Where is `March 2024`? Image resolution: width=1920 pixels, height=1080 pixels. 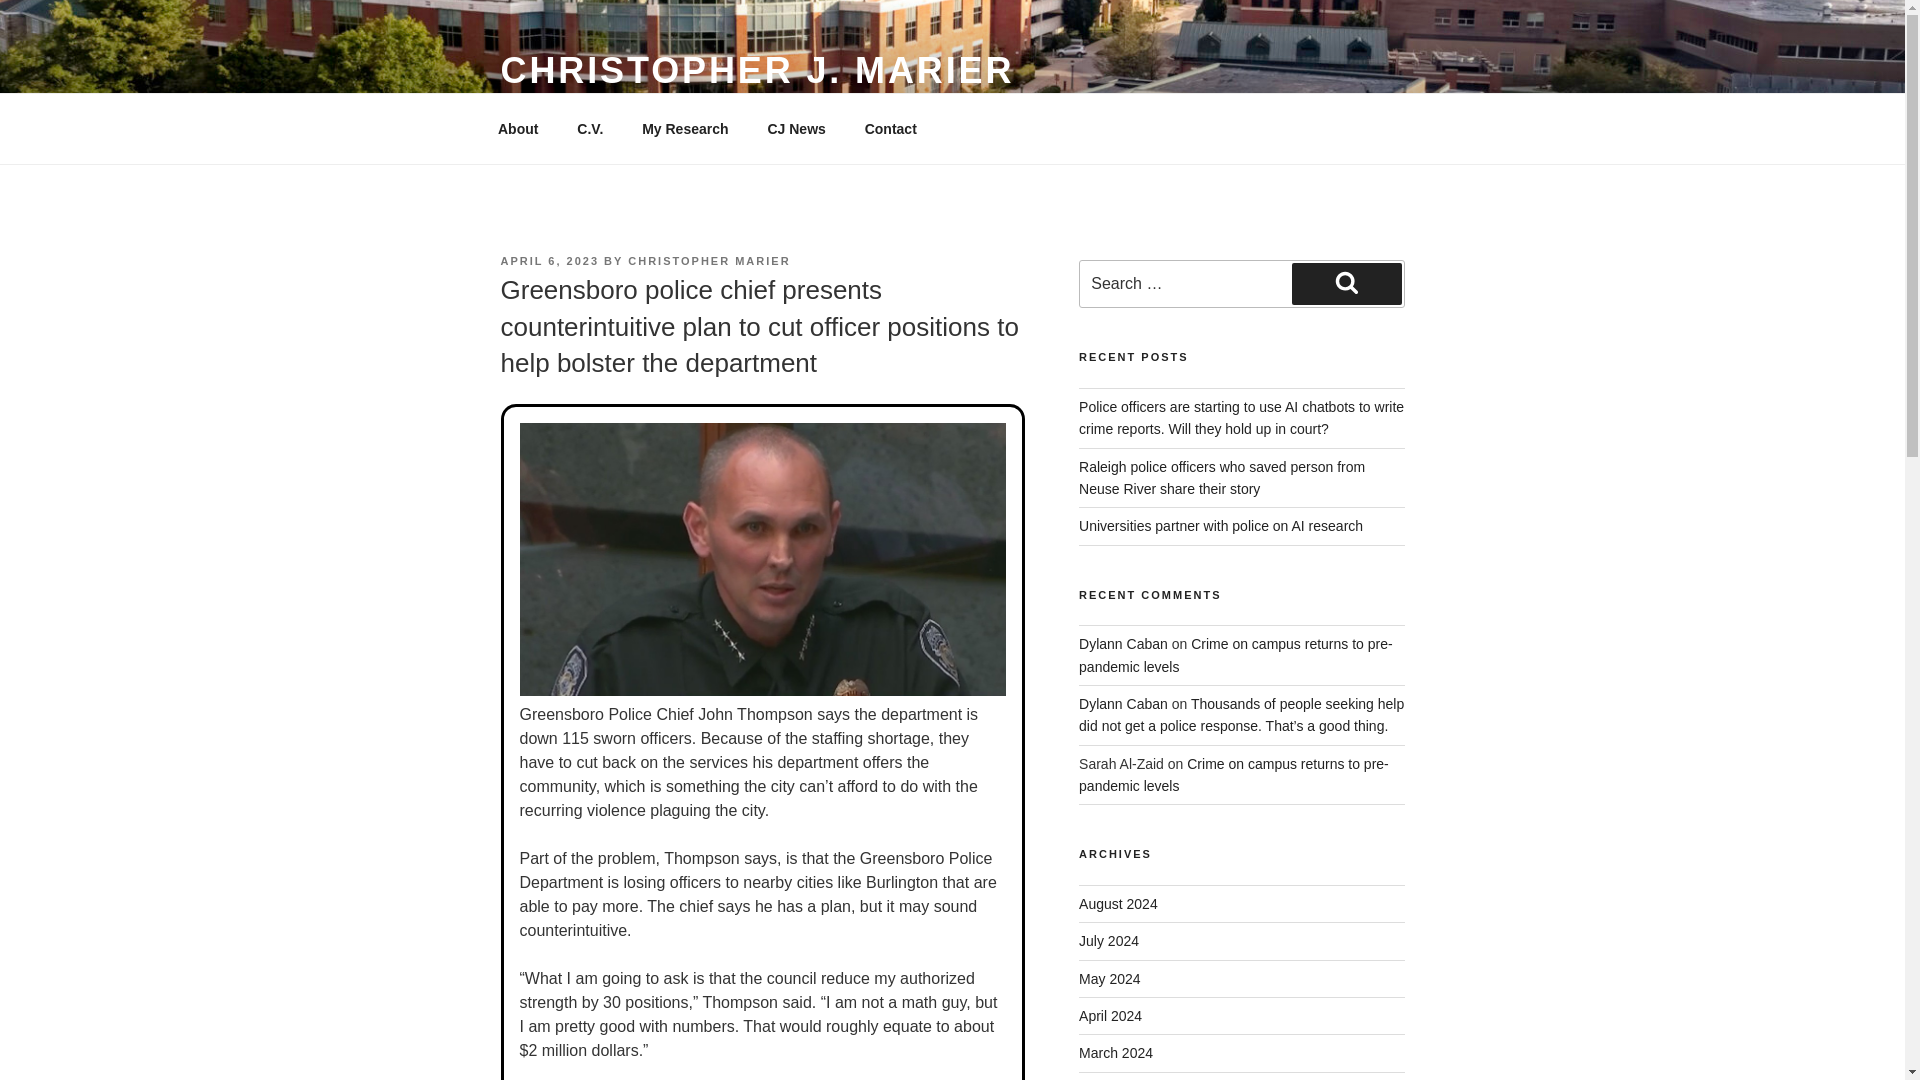
March 2024 is located at coordinates (1116, 1052).